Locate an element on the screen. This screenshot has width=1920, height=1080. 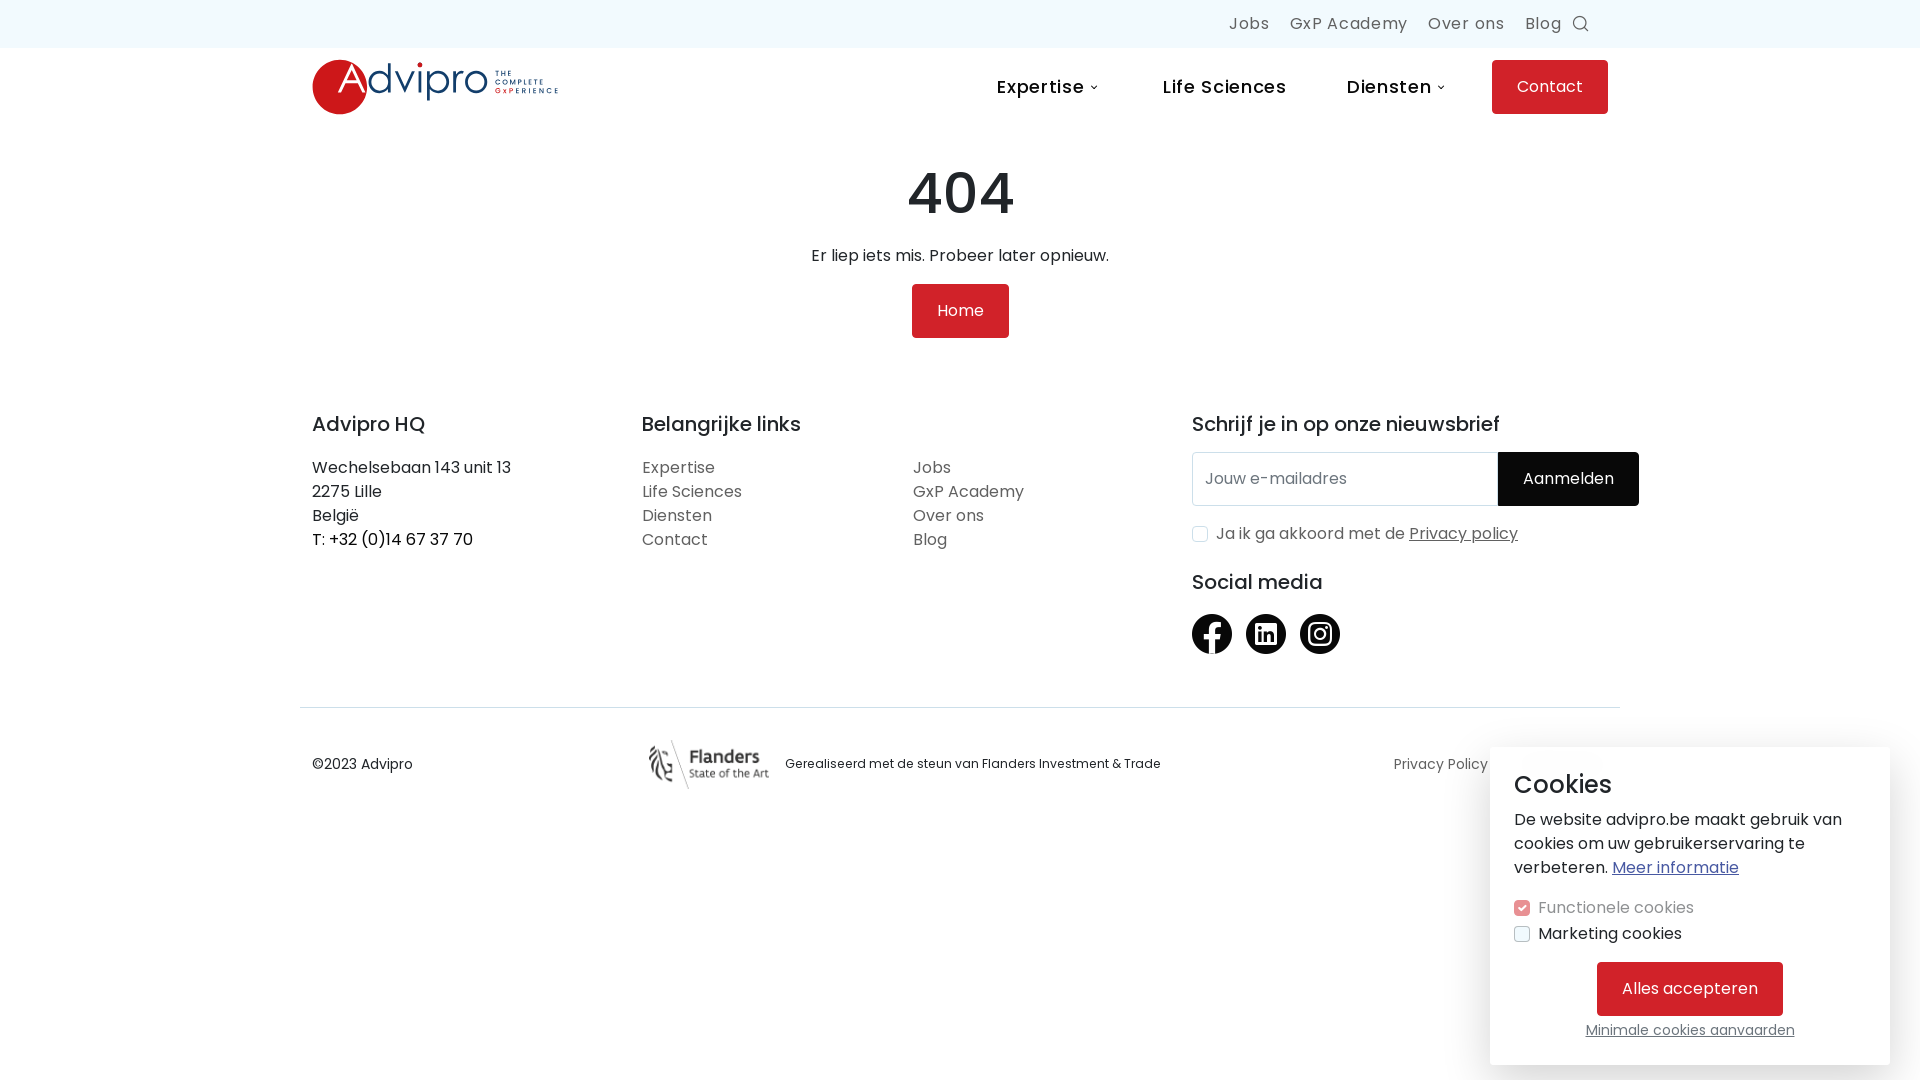
Expertise is located at coordinates (678, 468).